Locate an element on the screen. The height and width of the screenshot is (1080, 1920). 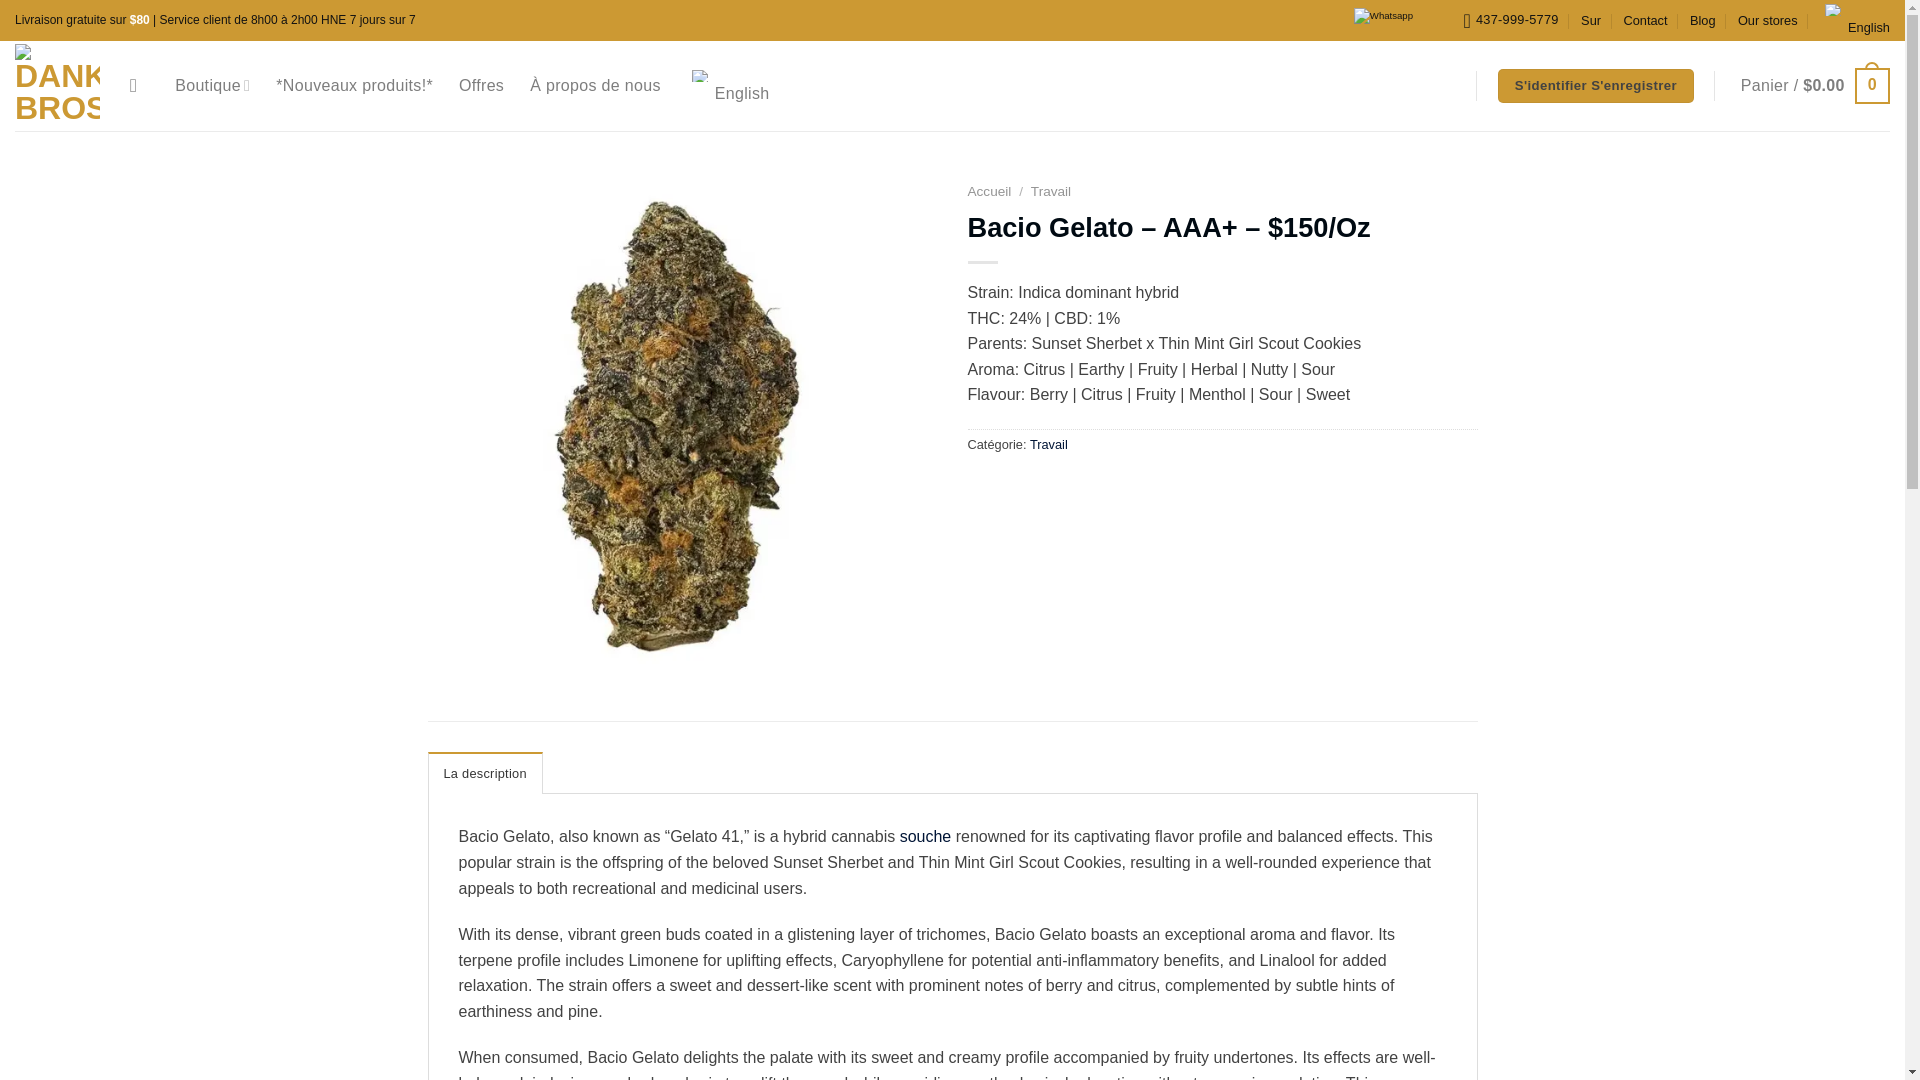
Dank Bros Cannabis Shop is located at coordinates (57, 86).